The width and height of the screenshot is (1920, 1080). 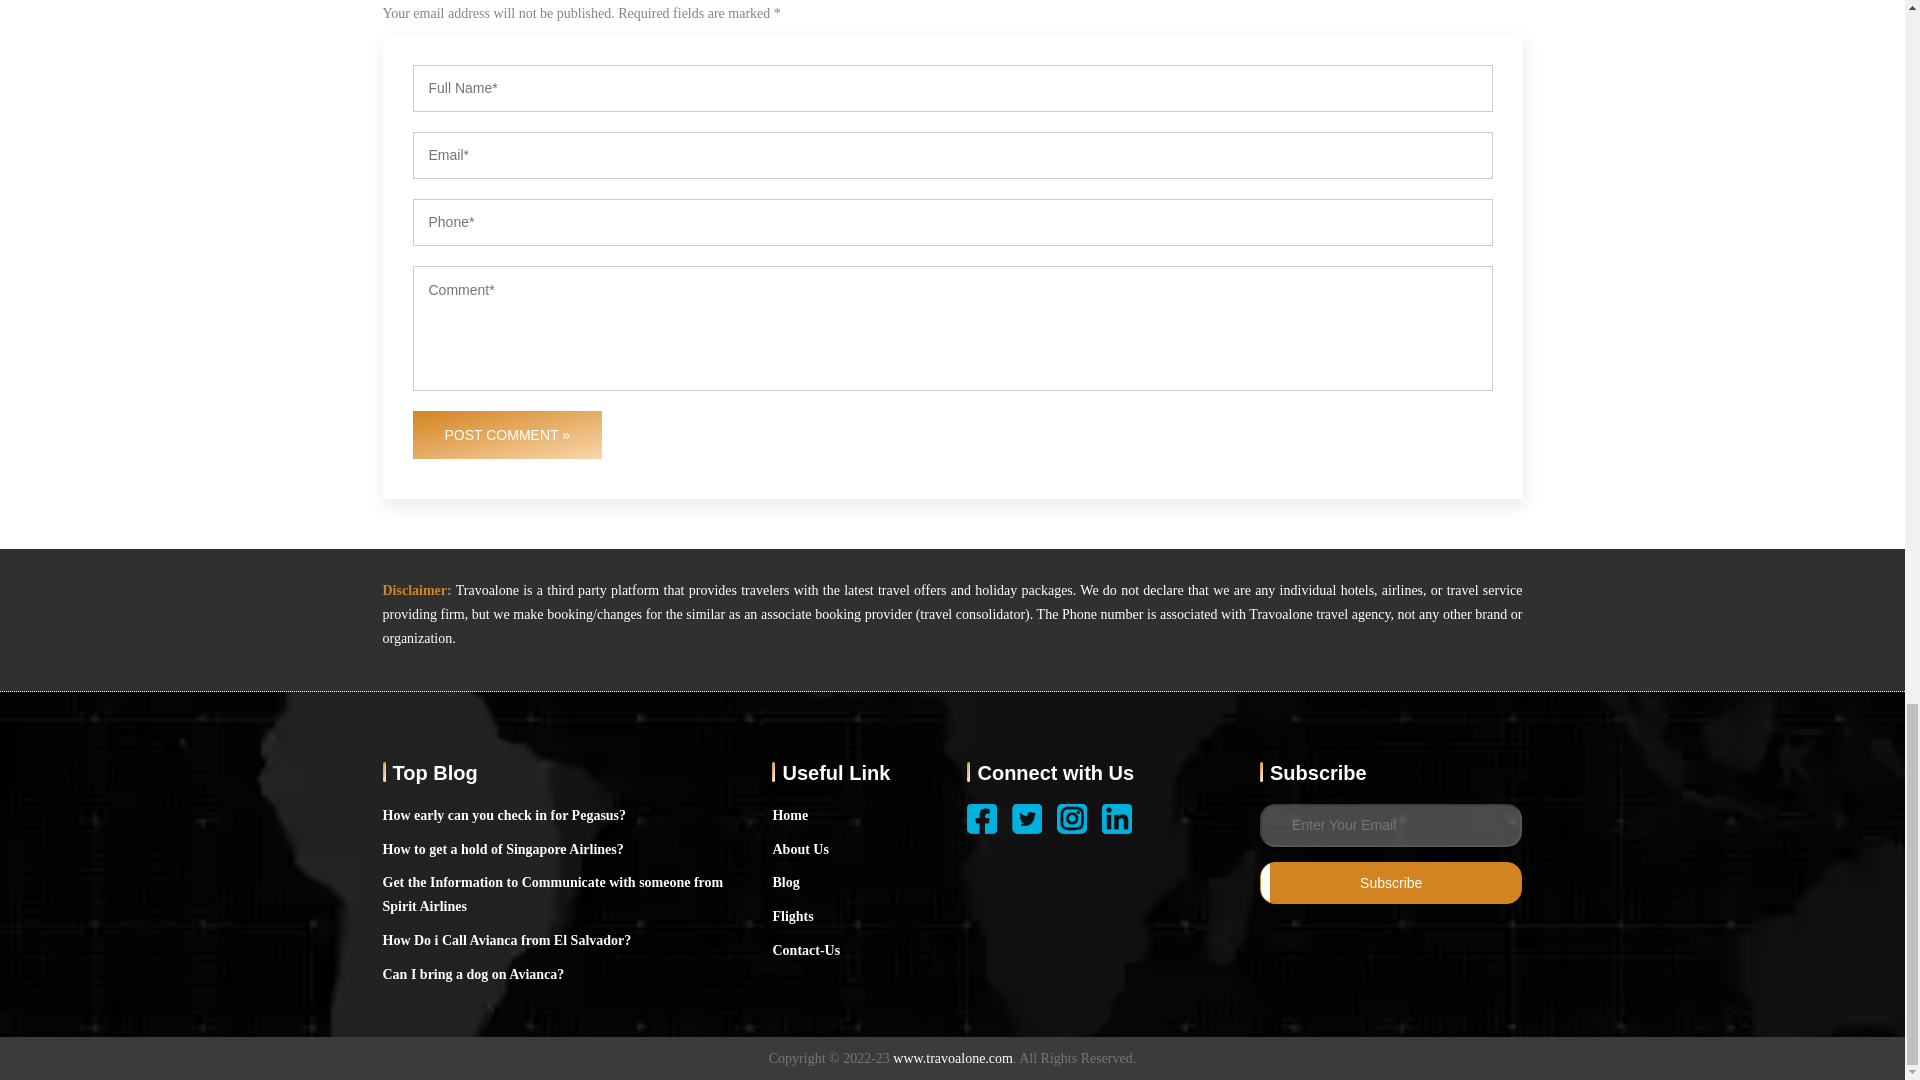 I want to click on www.travoalone.com, so click(x=952, y=1058).